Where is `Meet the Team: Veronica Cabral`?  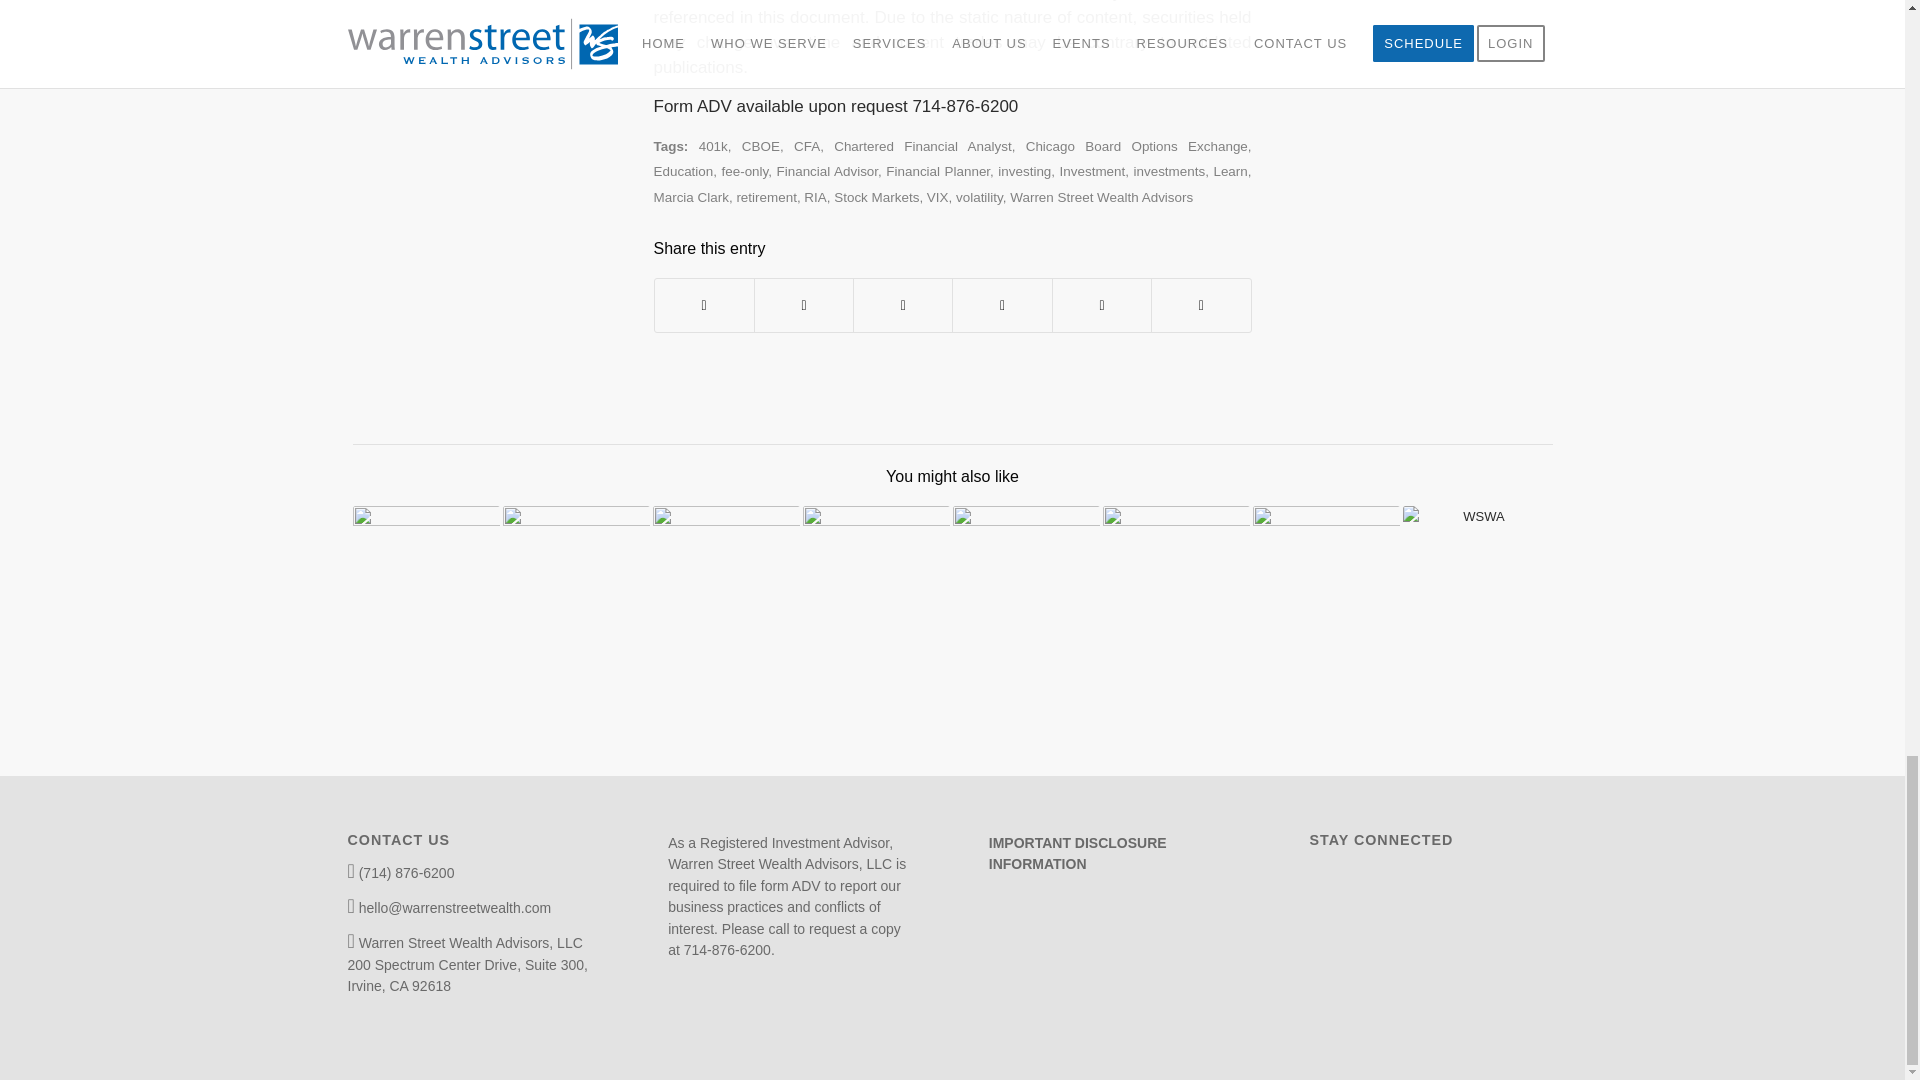 Meet the Team: Veronica Cabral is located at coordinates (425, 580).